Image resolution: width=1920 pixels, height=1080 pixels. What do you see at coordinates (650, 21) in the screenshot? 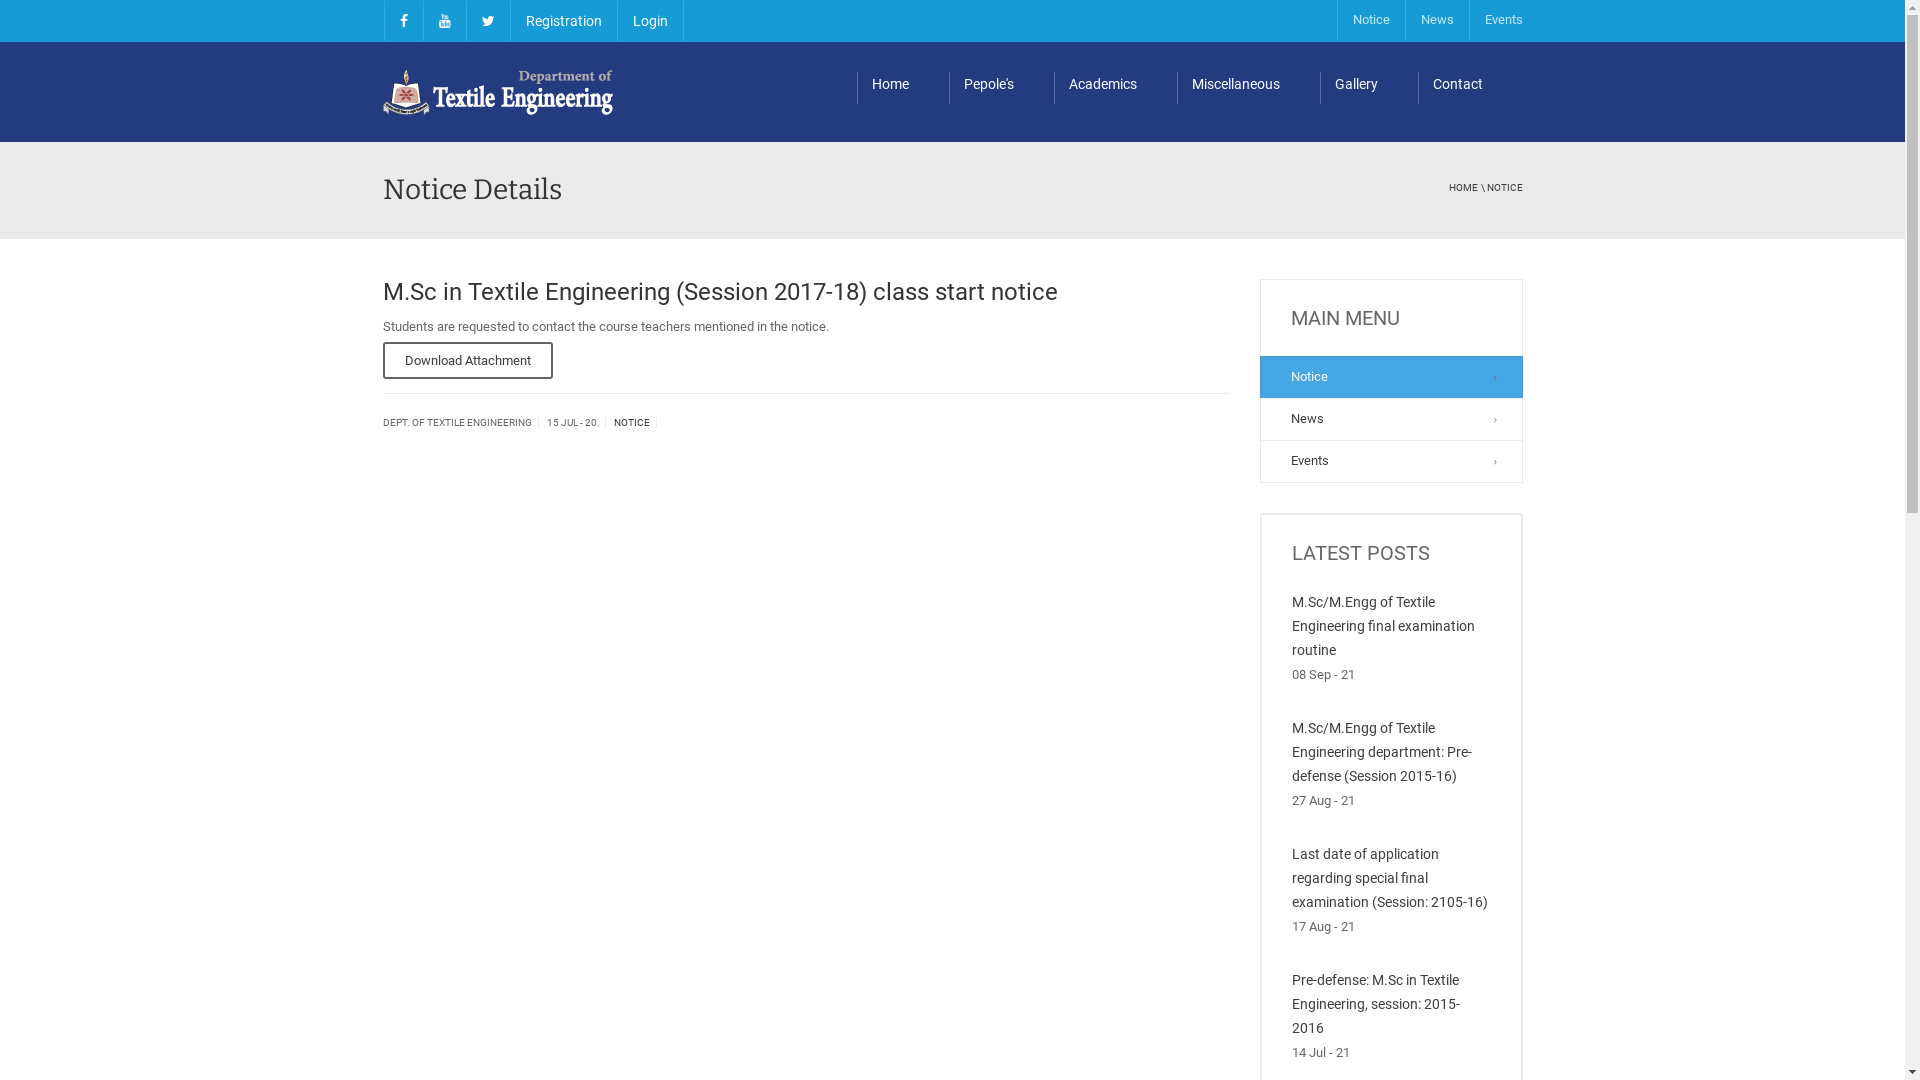
I see `Login` at bounding box center [650, 21].